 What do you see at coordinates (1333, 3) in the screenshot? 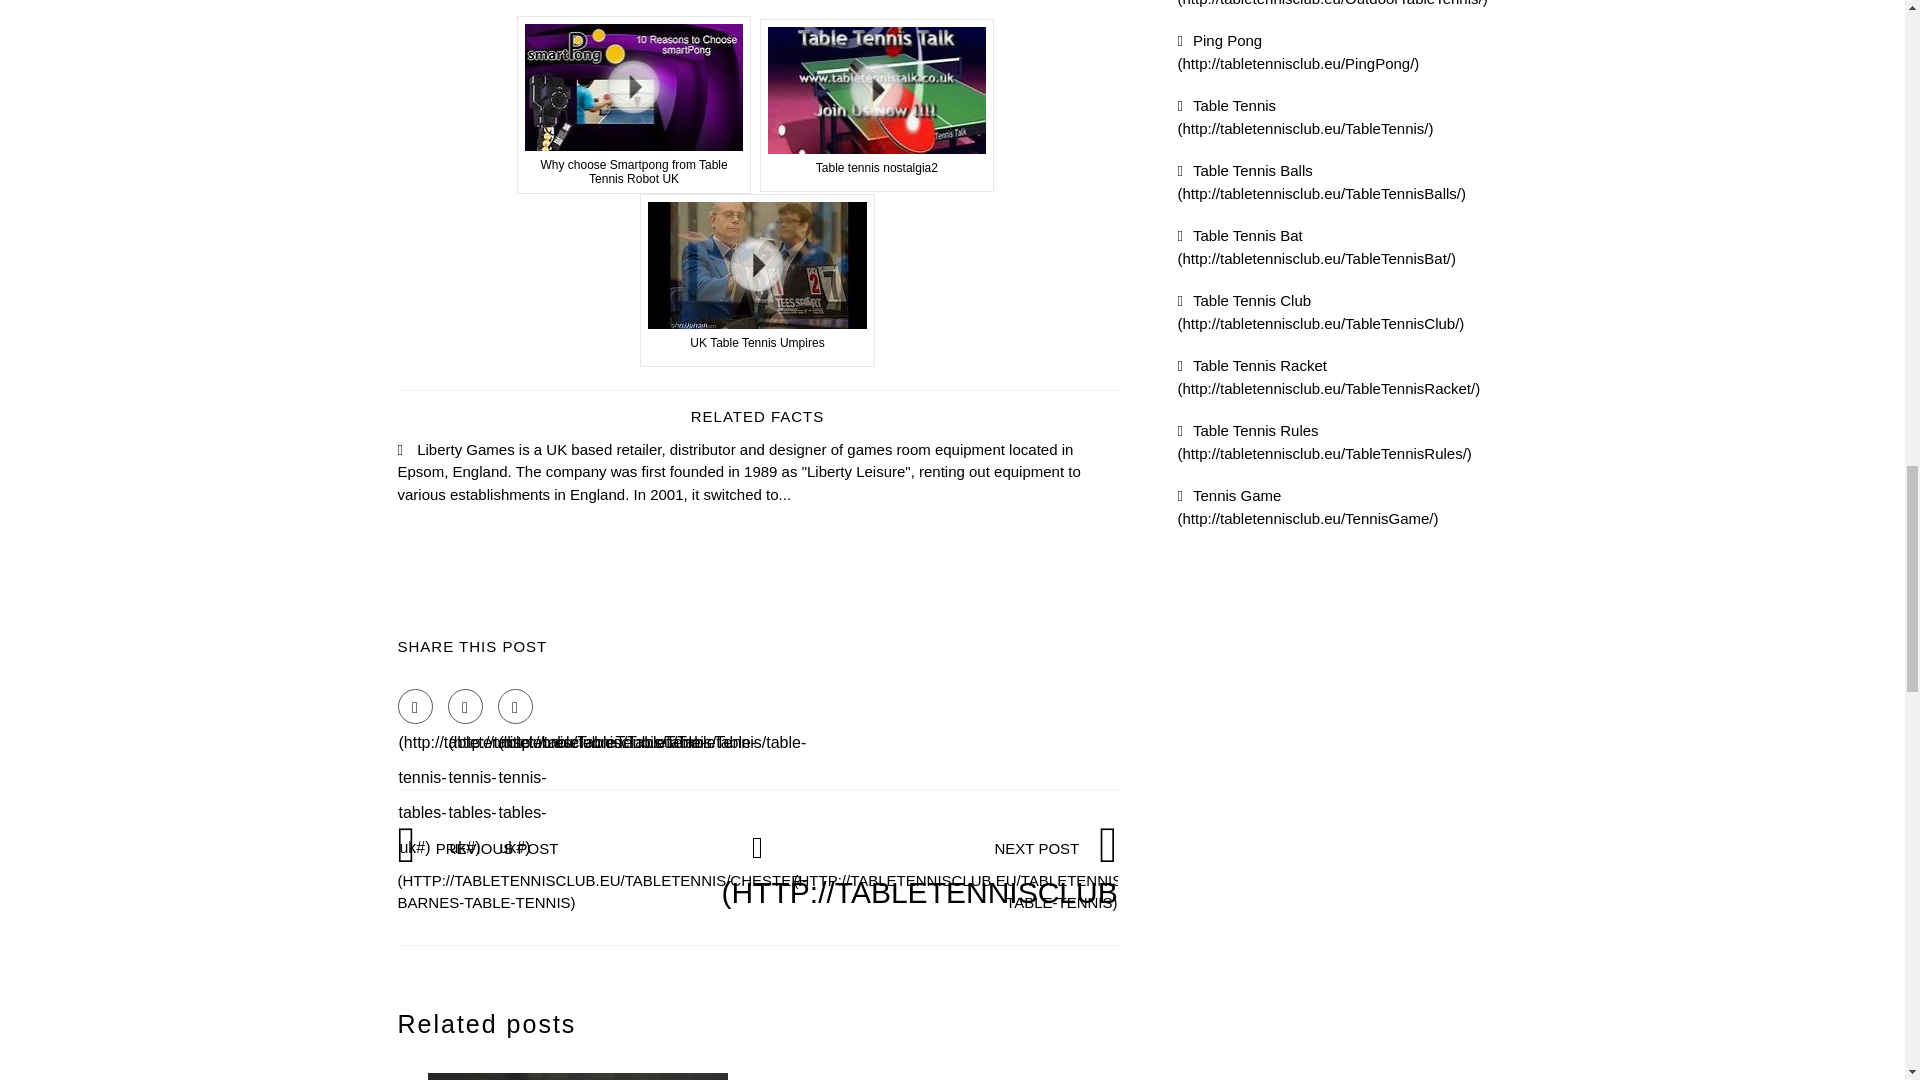
I see `View all posts filed under Outdoor Table Tennis` at bounding box center [1333, 3].